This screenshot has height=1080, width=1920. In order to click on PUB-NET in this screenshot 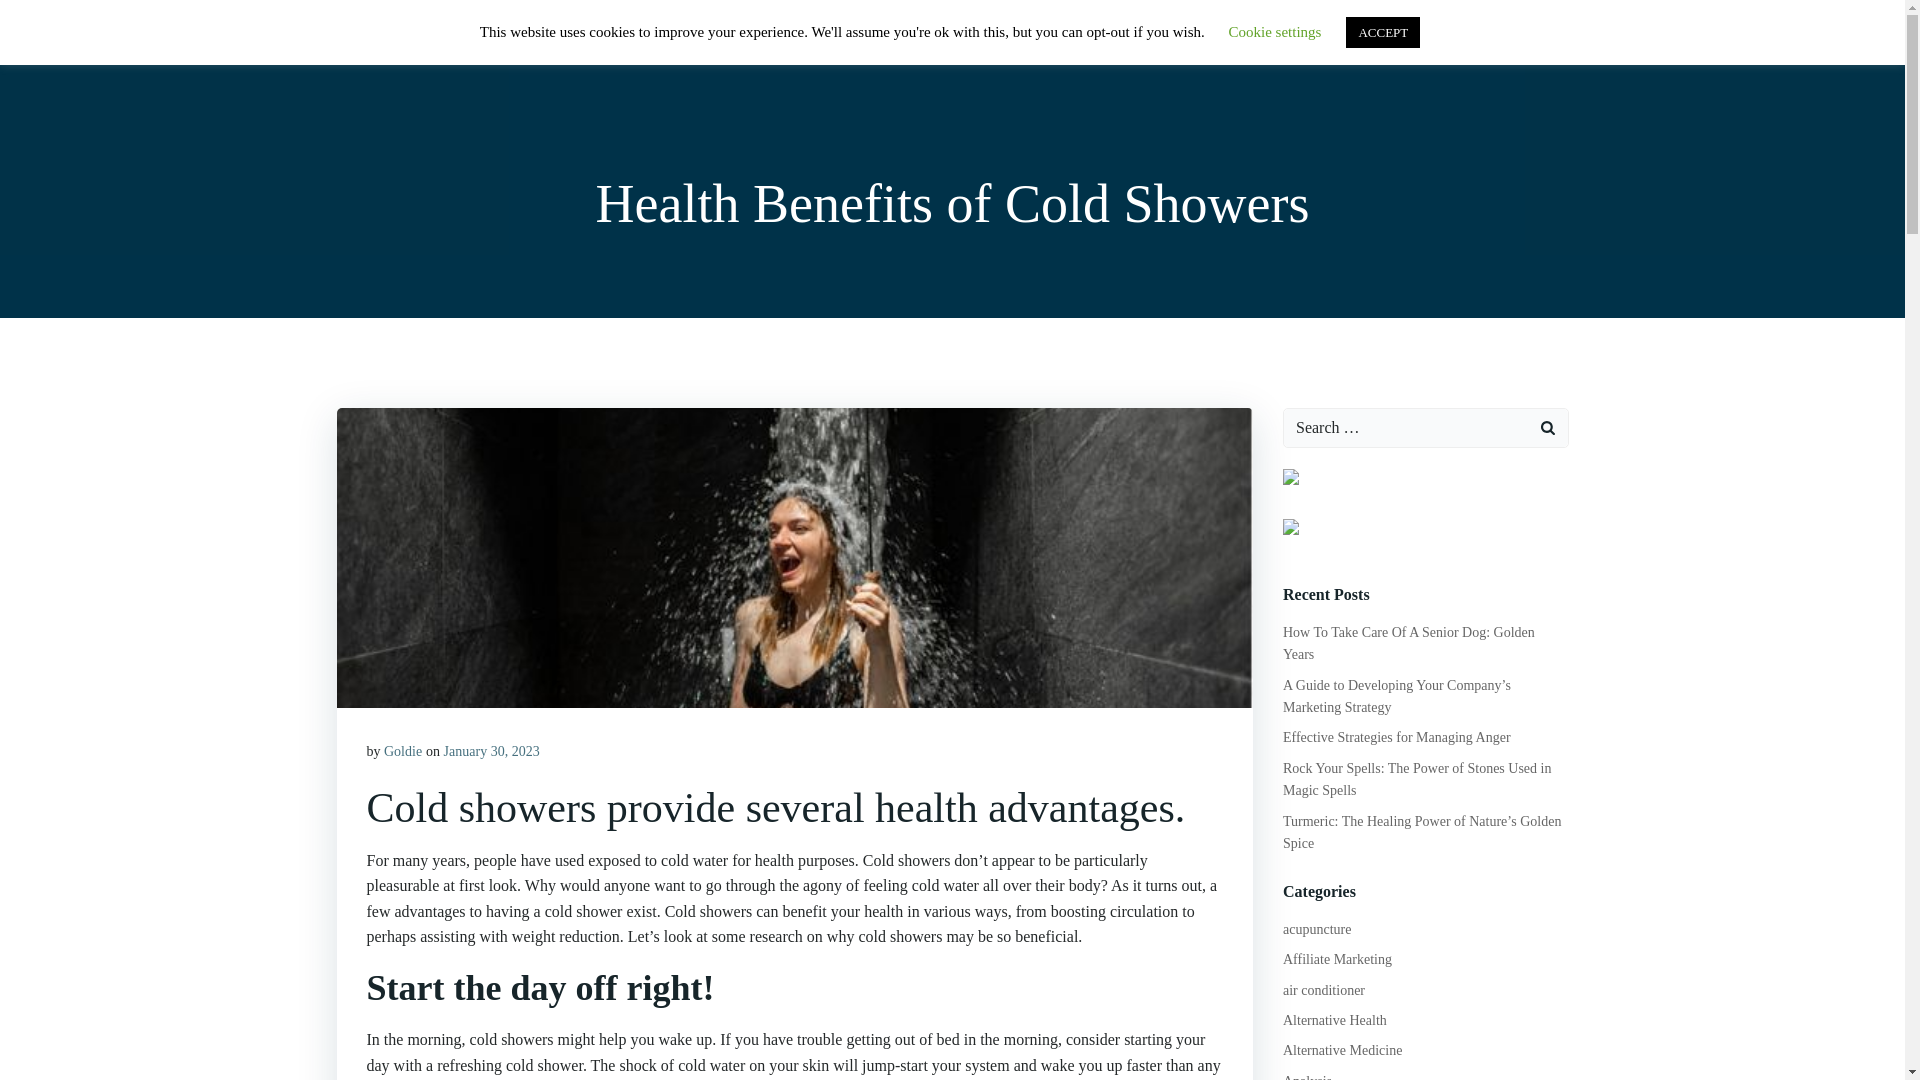, I will do `click(386, 44)`.